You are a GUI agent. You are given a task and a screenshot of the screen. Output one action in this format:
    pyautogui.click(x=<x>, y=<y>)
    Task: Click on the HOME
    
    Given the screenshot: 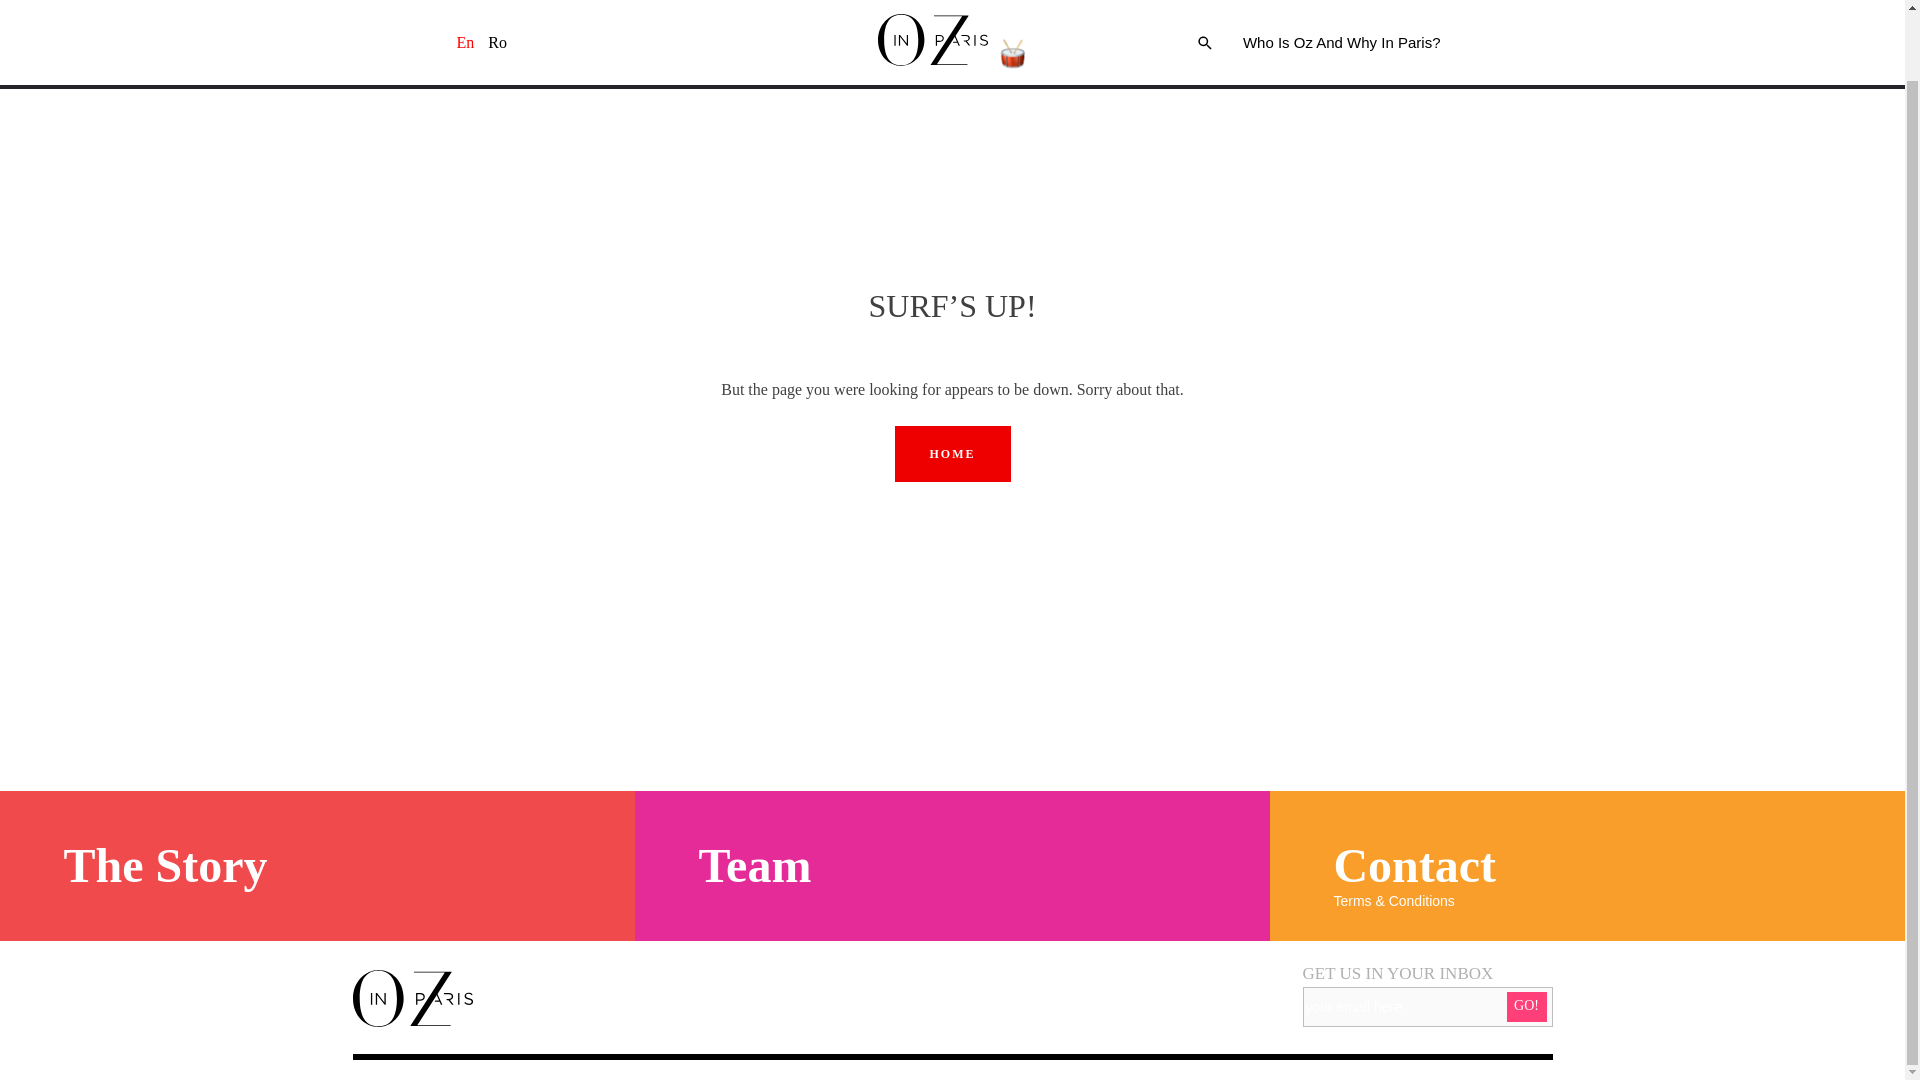 What is the action you would take?
    pyautogui.click(x=952, y=453)
    